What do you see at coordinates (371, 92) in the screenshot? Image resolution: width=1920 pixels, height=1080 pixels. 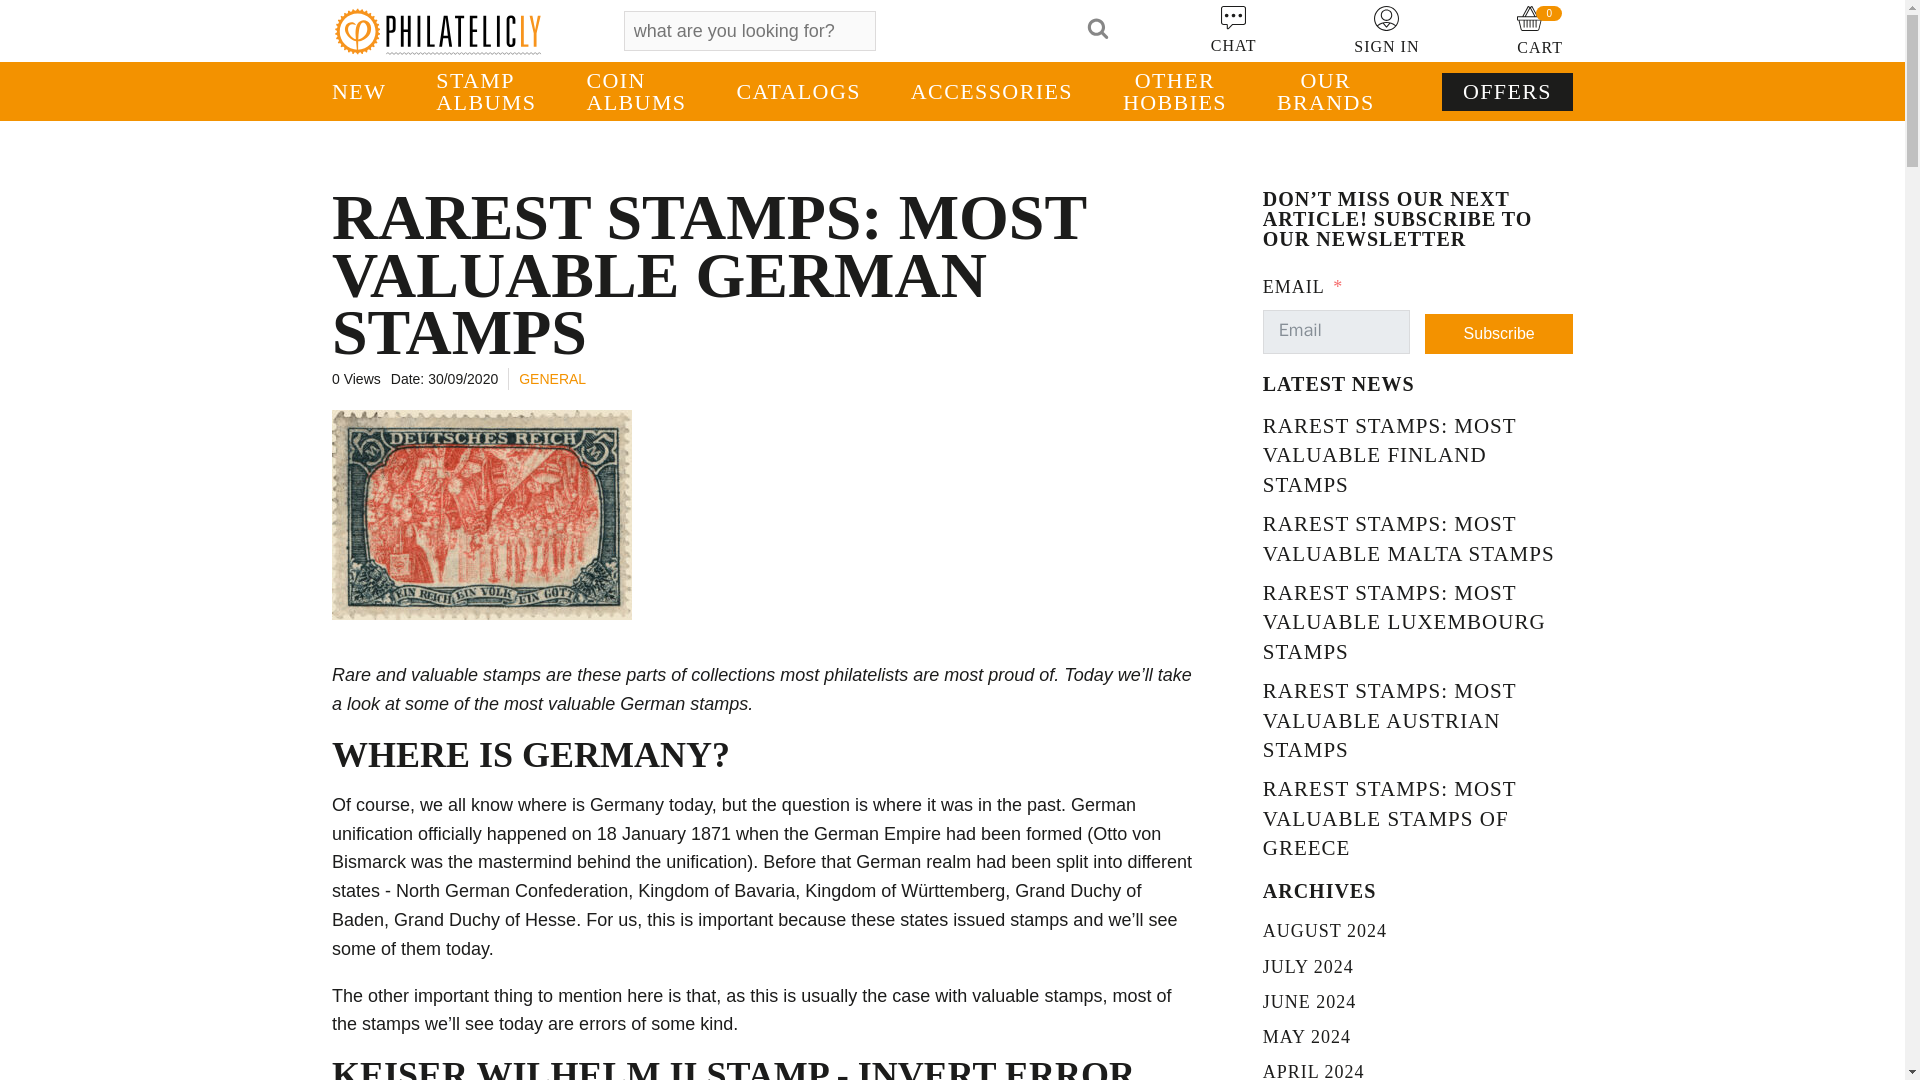 I see `NEW` at bounding box center [371, 92].